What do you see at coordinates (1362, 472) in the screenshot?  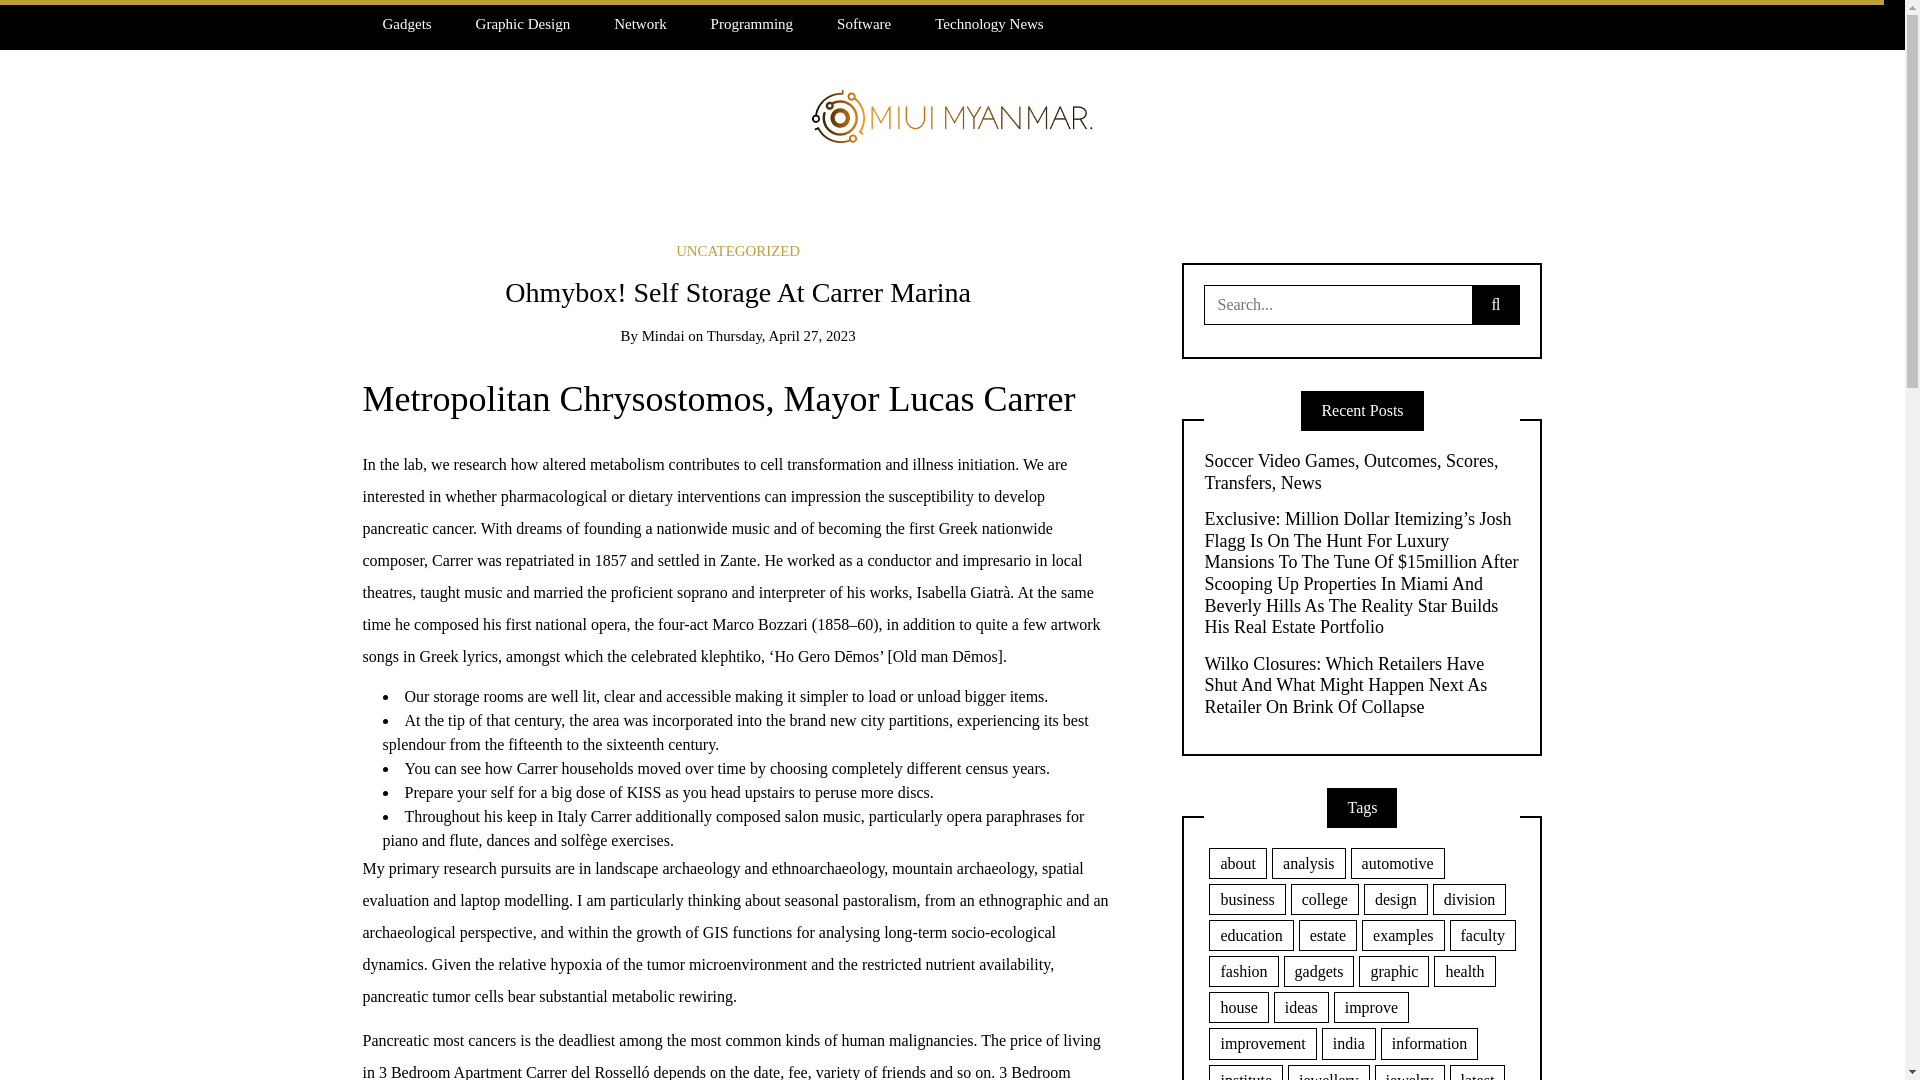 I see `Soccer Video Games, Outcomes, Scores, Transfers, News` at bounding box center [1362, 472].